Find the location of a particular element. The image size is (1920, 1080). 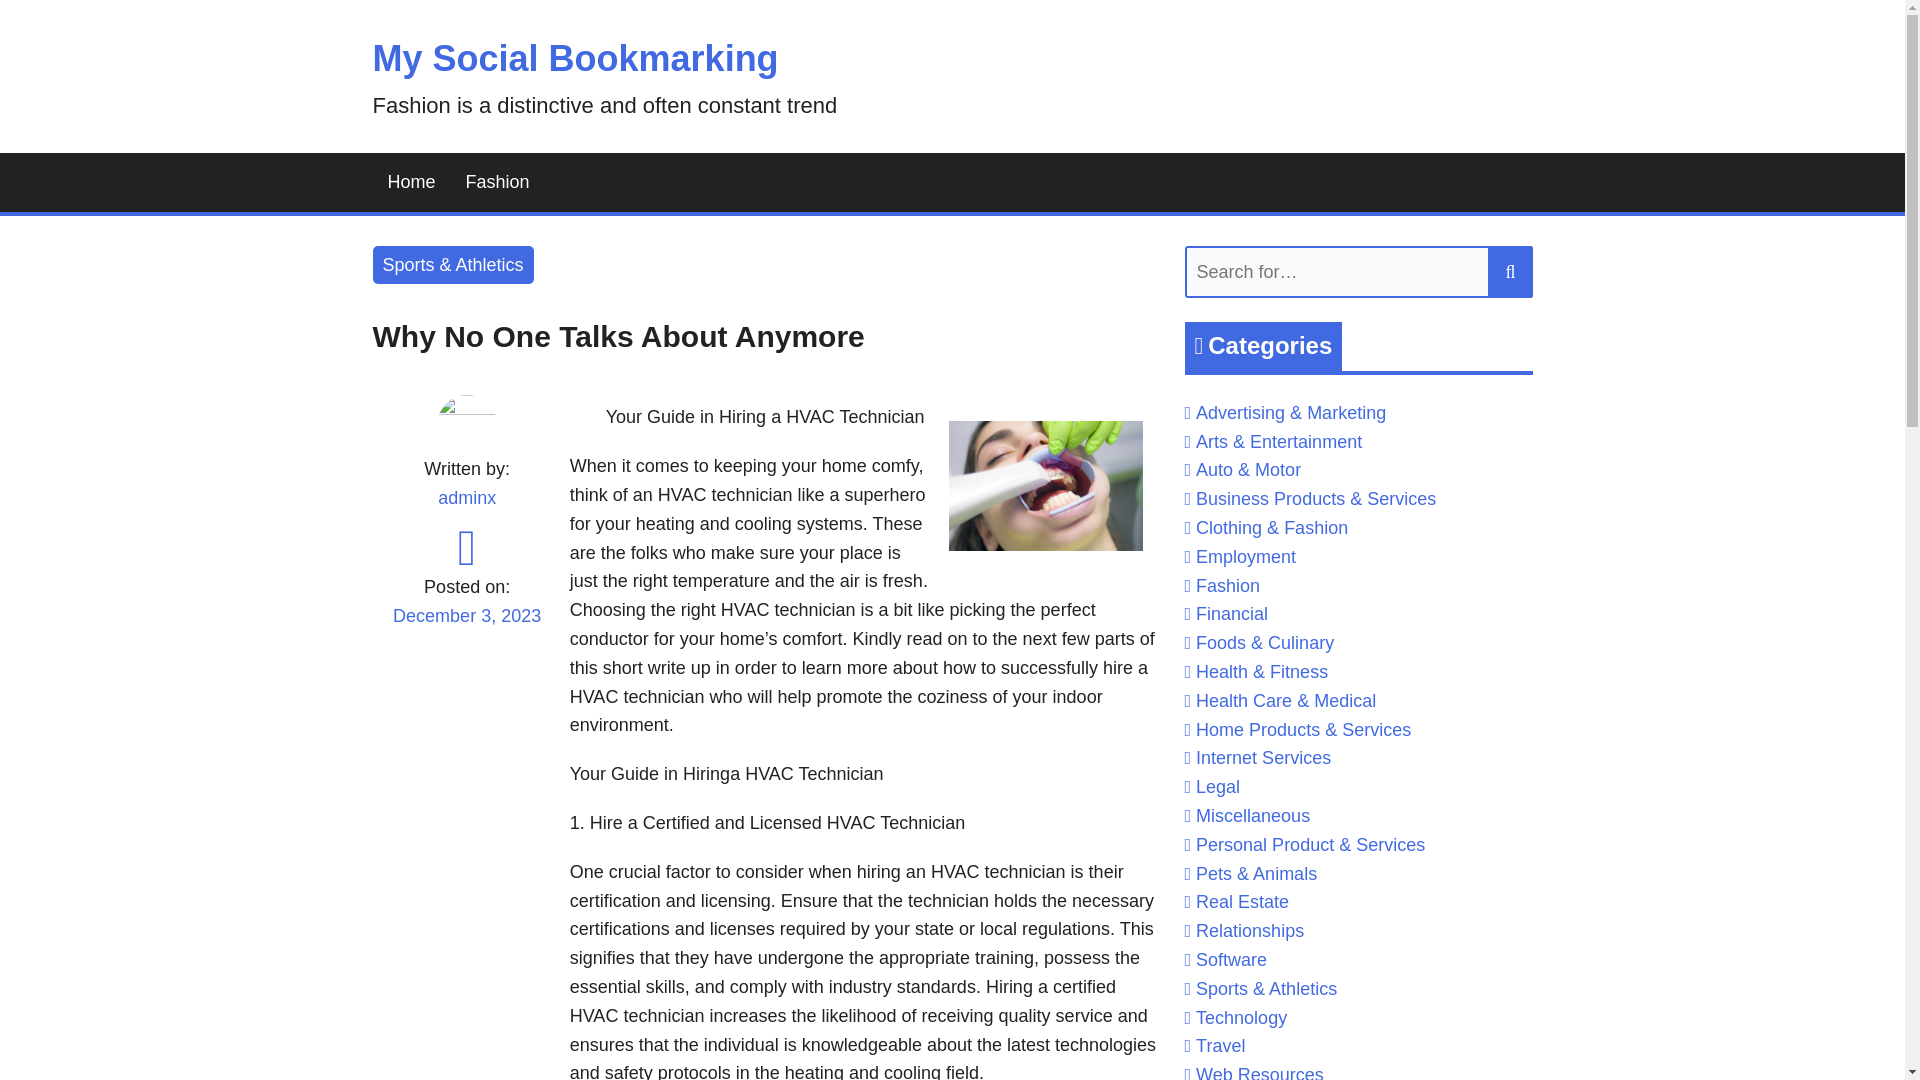

Relationships is located at coordinates (1250, 930).